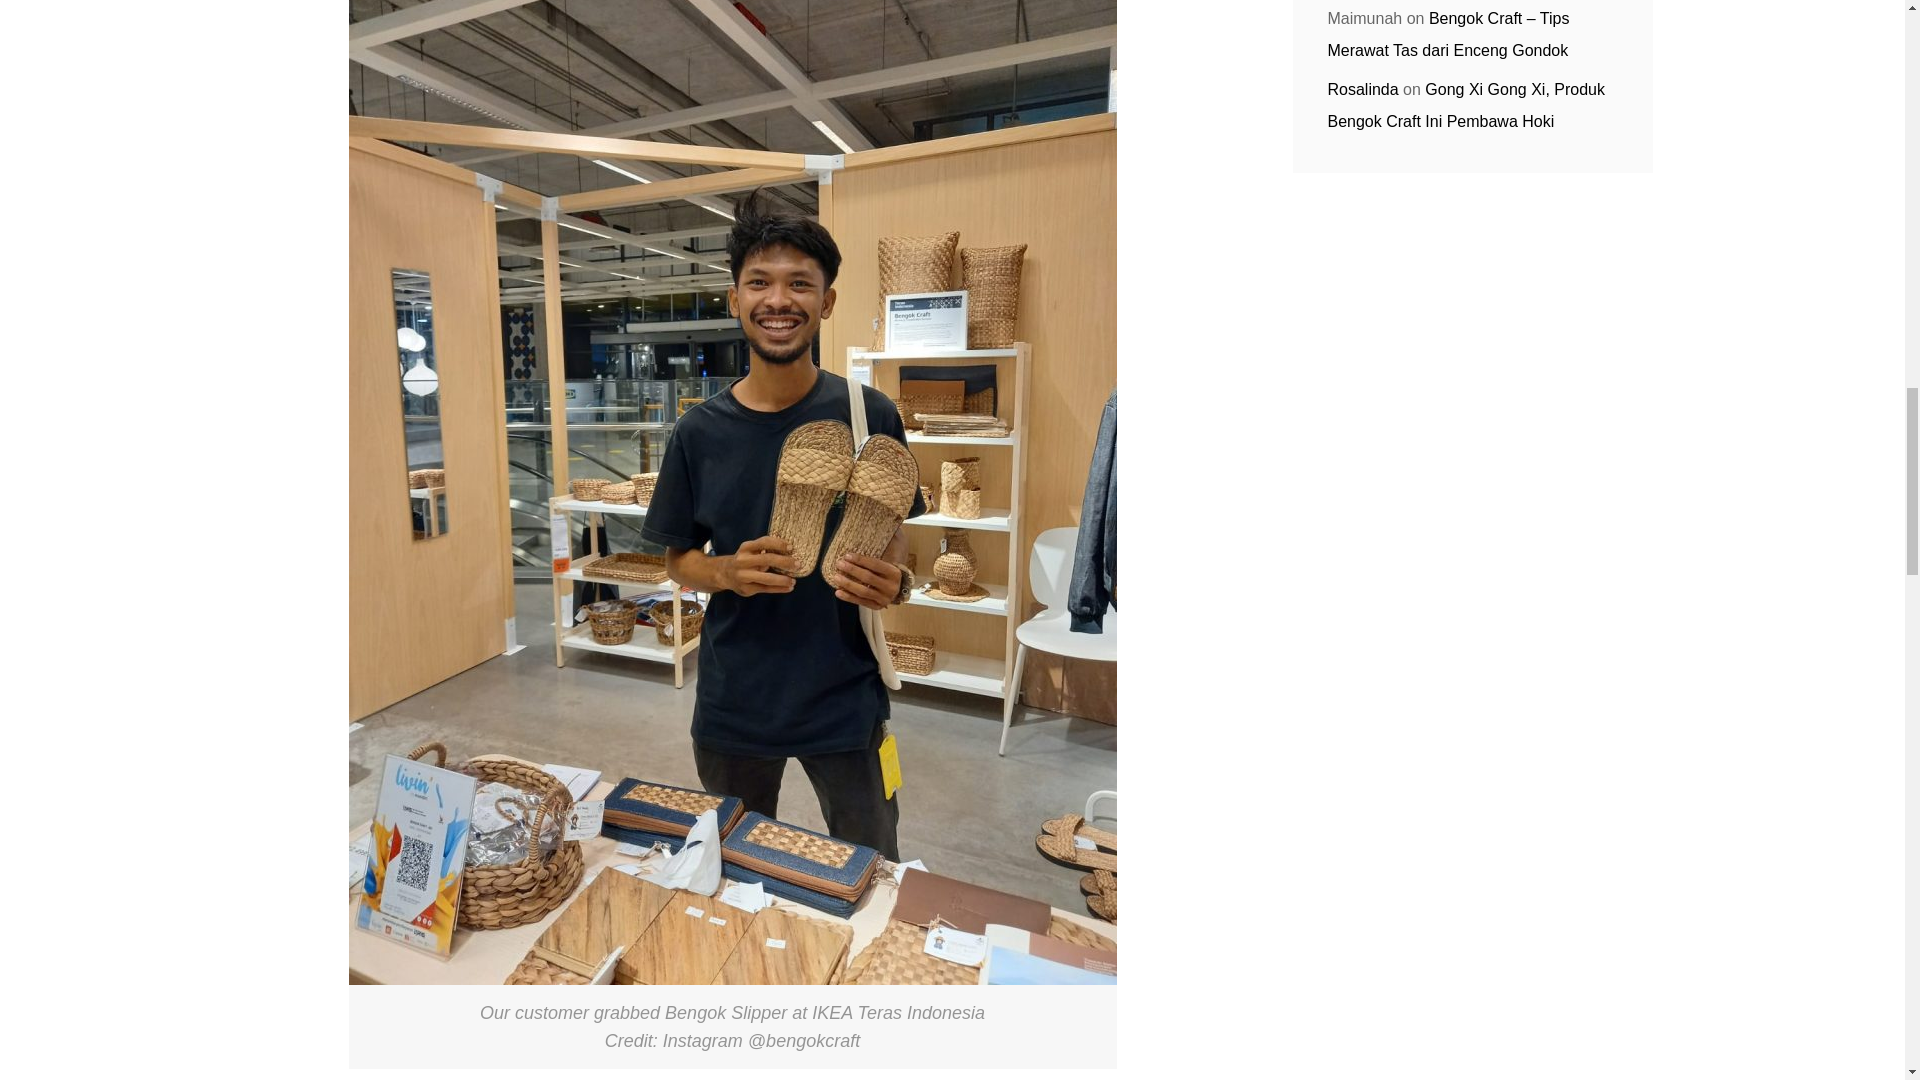  Describe the element at coordinates (1466, 105) in the screenshot. I see `Gong Xi Gong Xi, Produk Bengok Craft Ini Pembawa Hoki` at that location.